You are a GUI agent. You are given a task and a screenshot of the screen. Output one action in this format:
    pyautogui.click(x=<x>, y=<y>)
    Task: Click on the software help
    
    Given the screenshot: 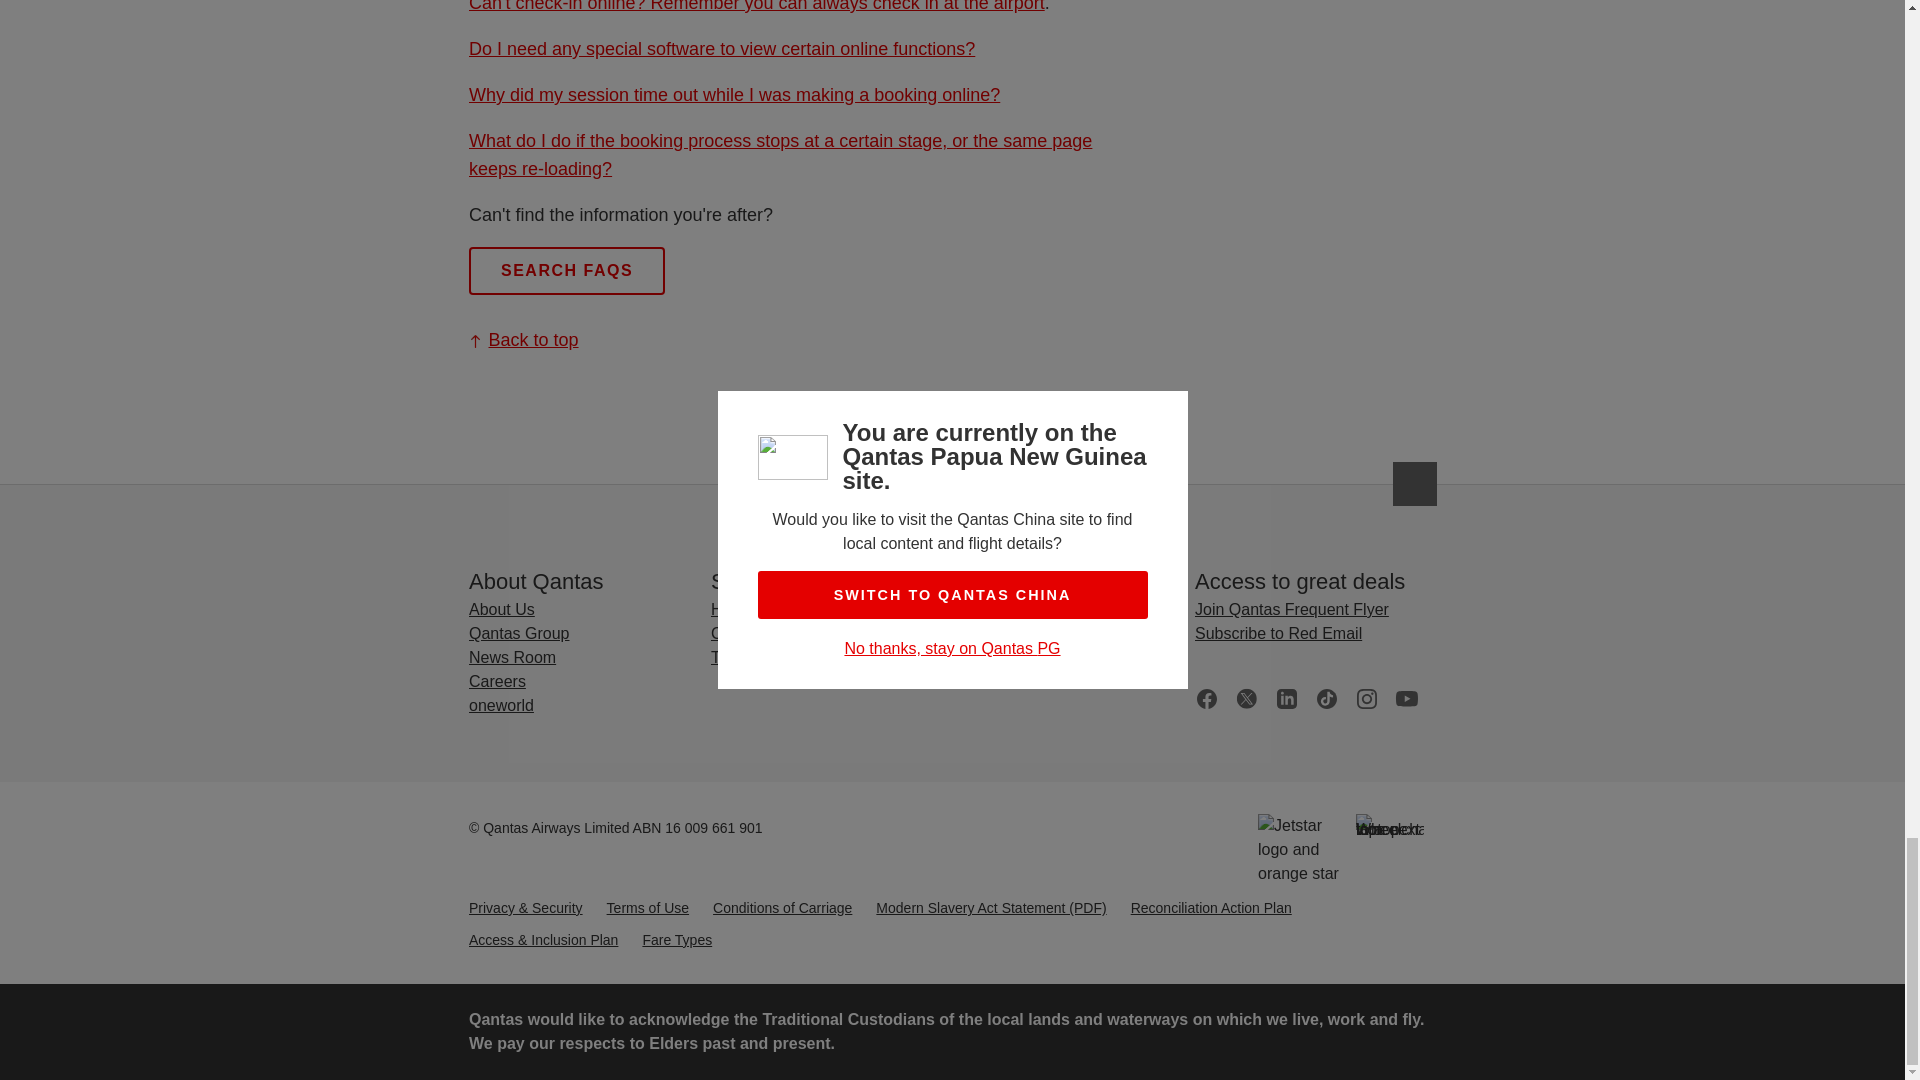 What is the action you would take?
    pyautogui.click(x=720, y=48)
    